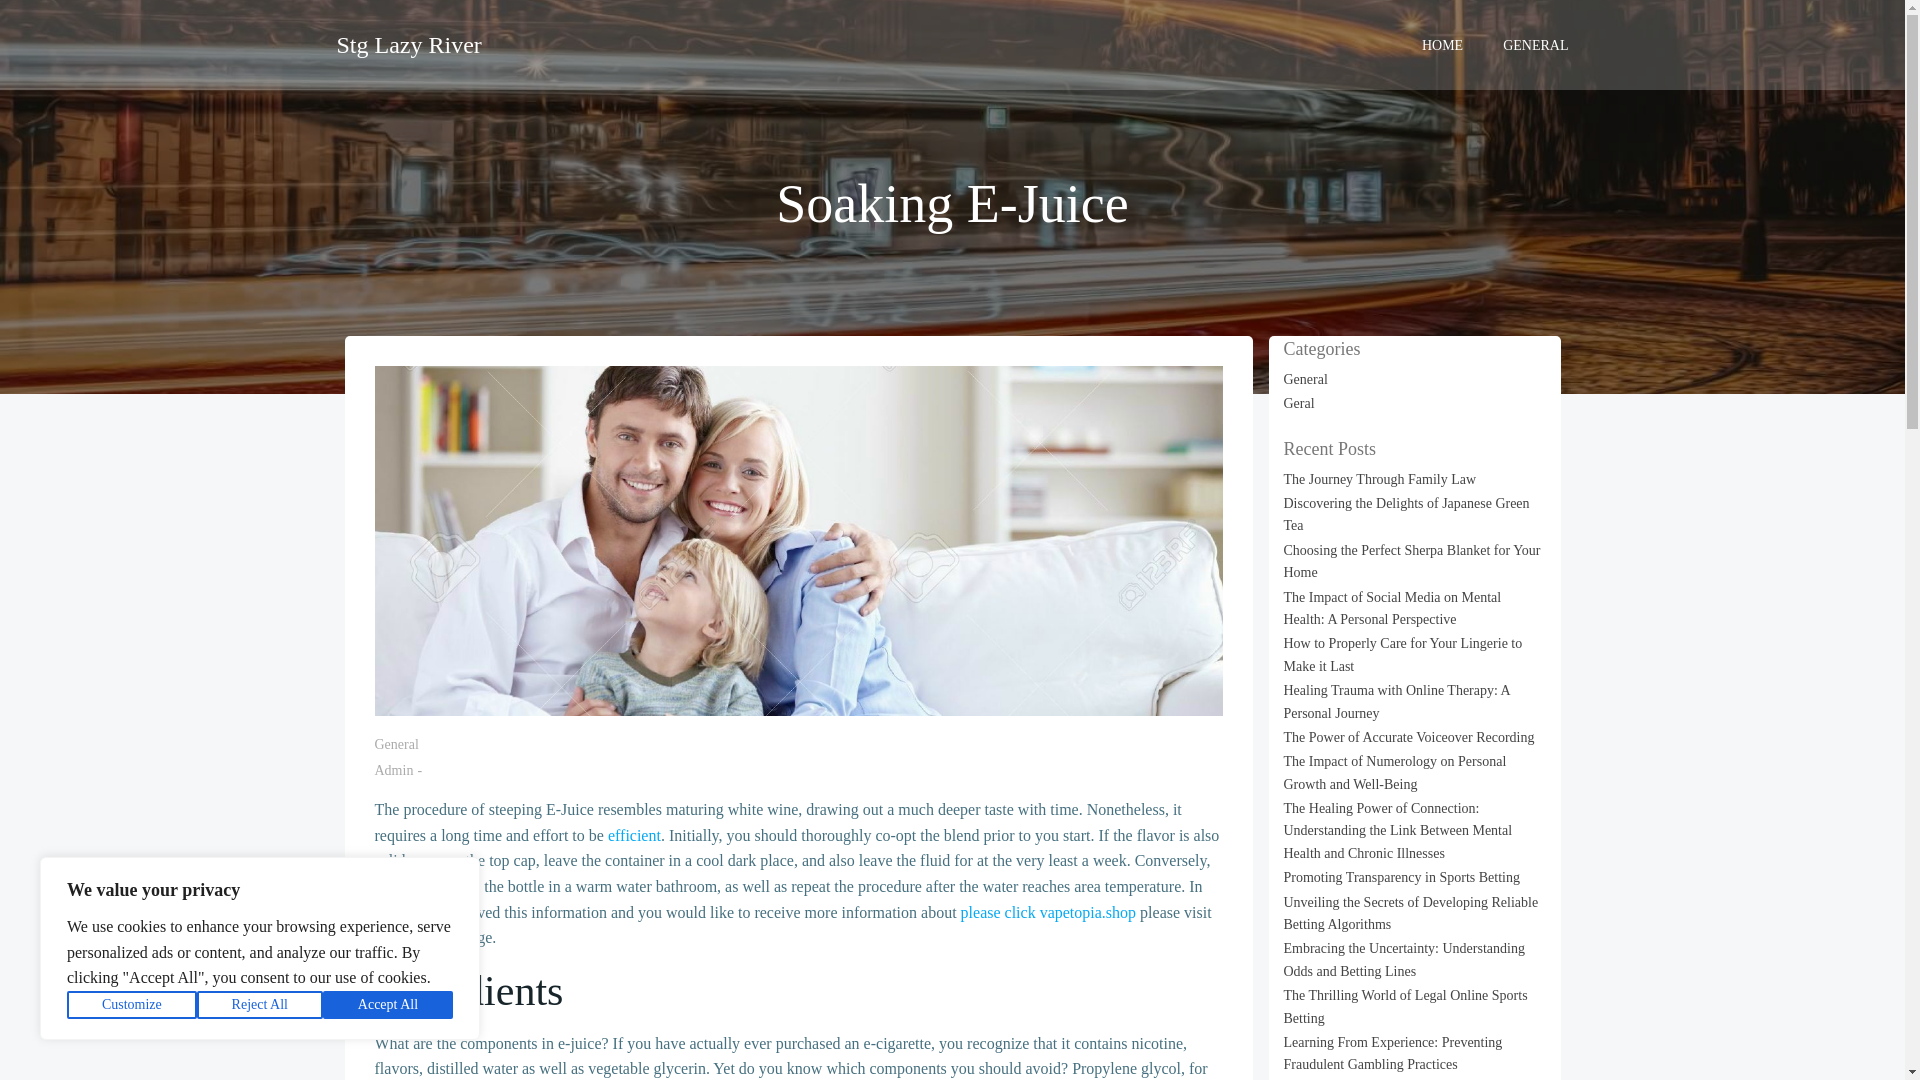 The image size is (1920, 1080). I want to click on Reject All, so click(260, 1005).